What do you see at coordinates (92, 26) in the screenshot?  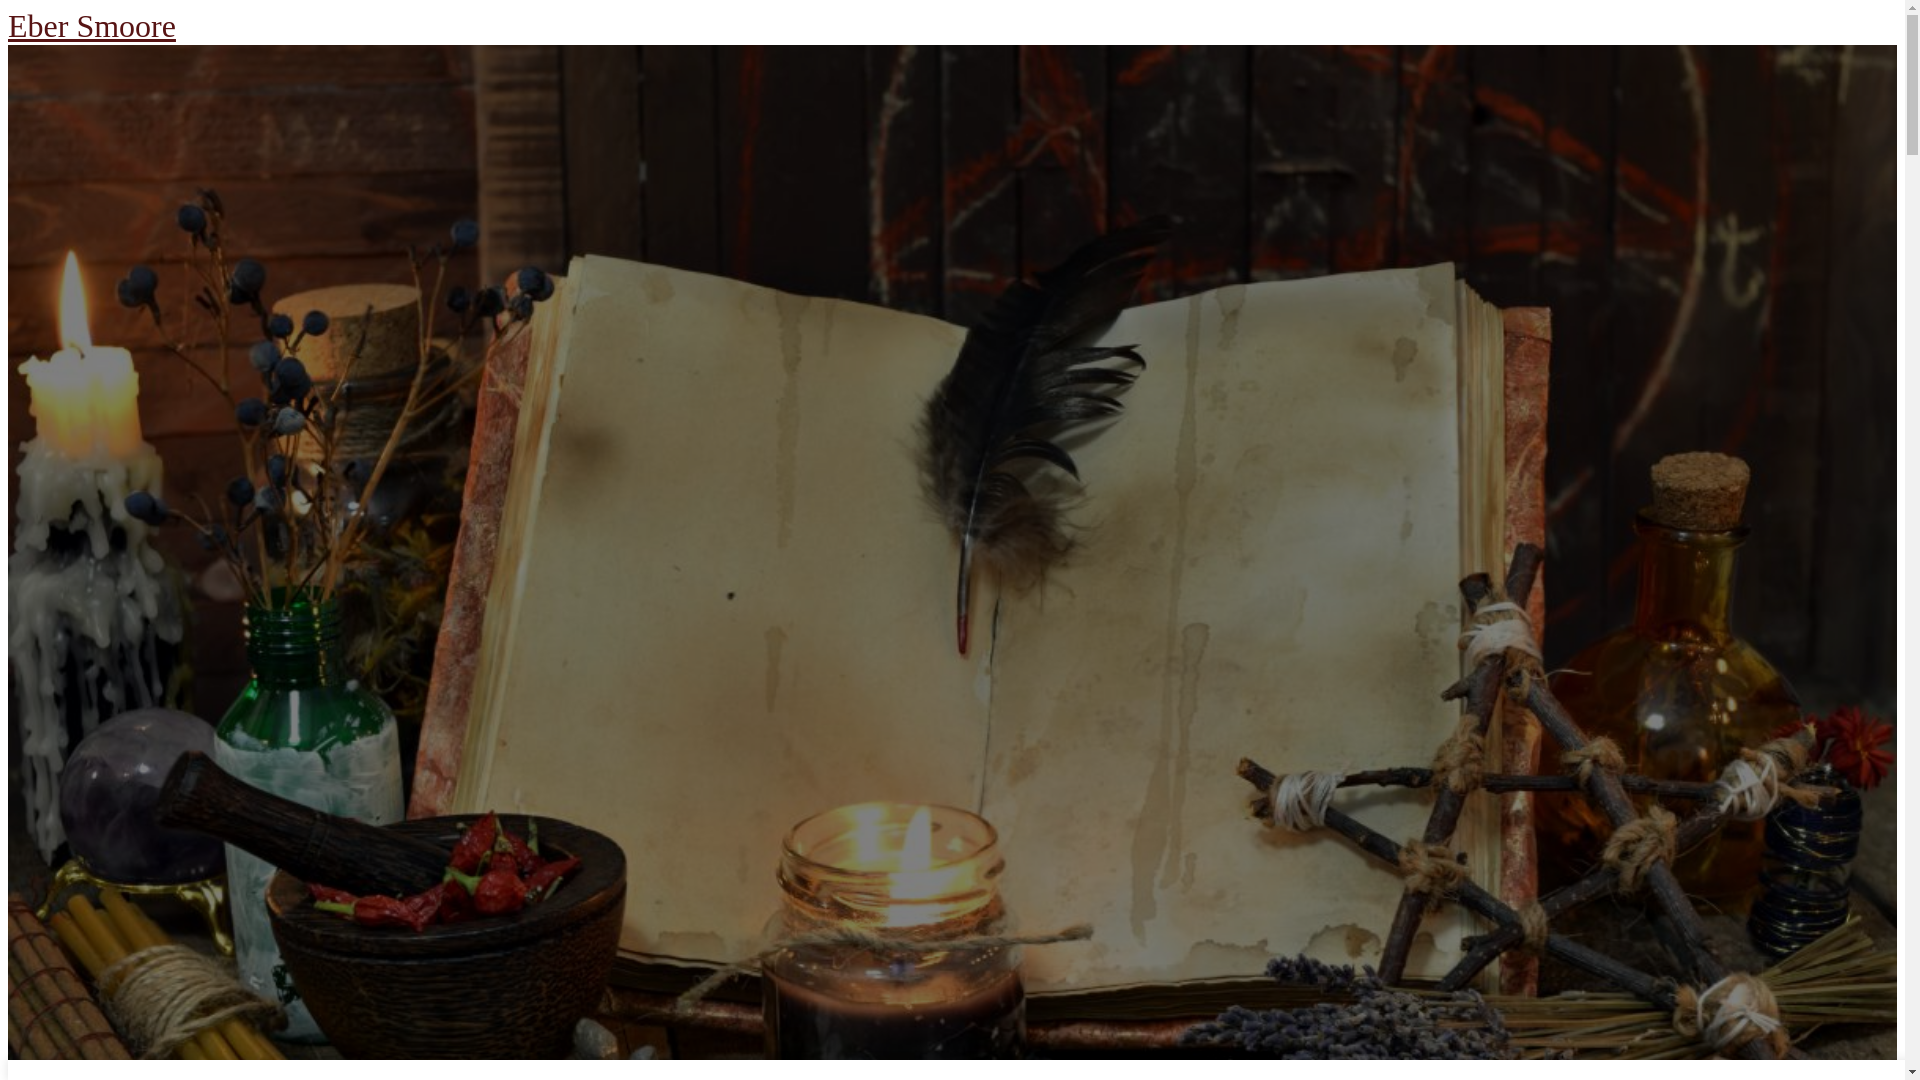 I see `Eber Smoore` at bounding box center [92, 26].